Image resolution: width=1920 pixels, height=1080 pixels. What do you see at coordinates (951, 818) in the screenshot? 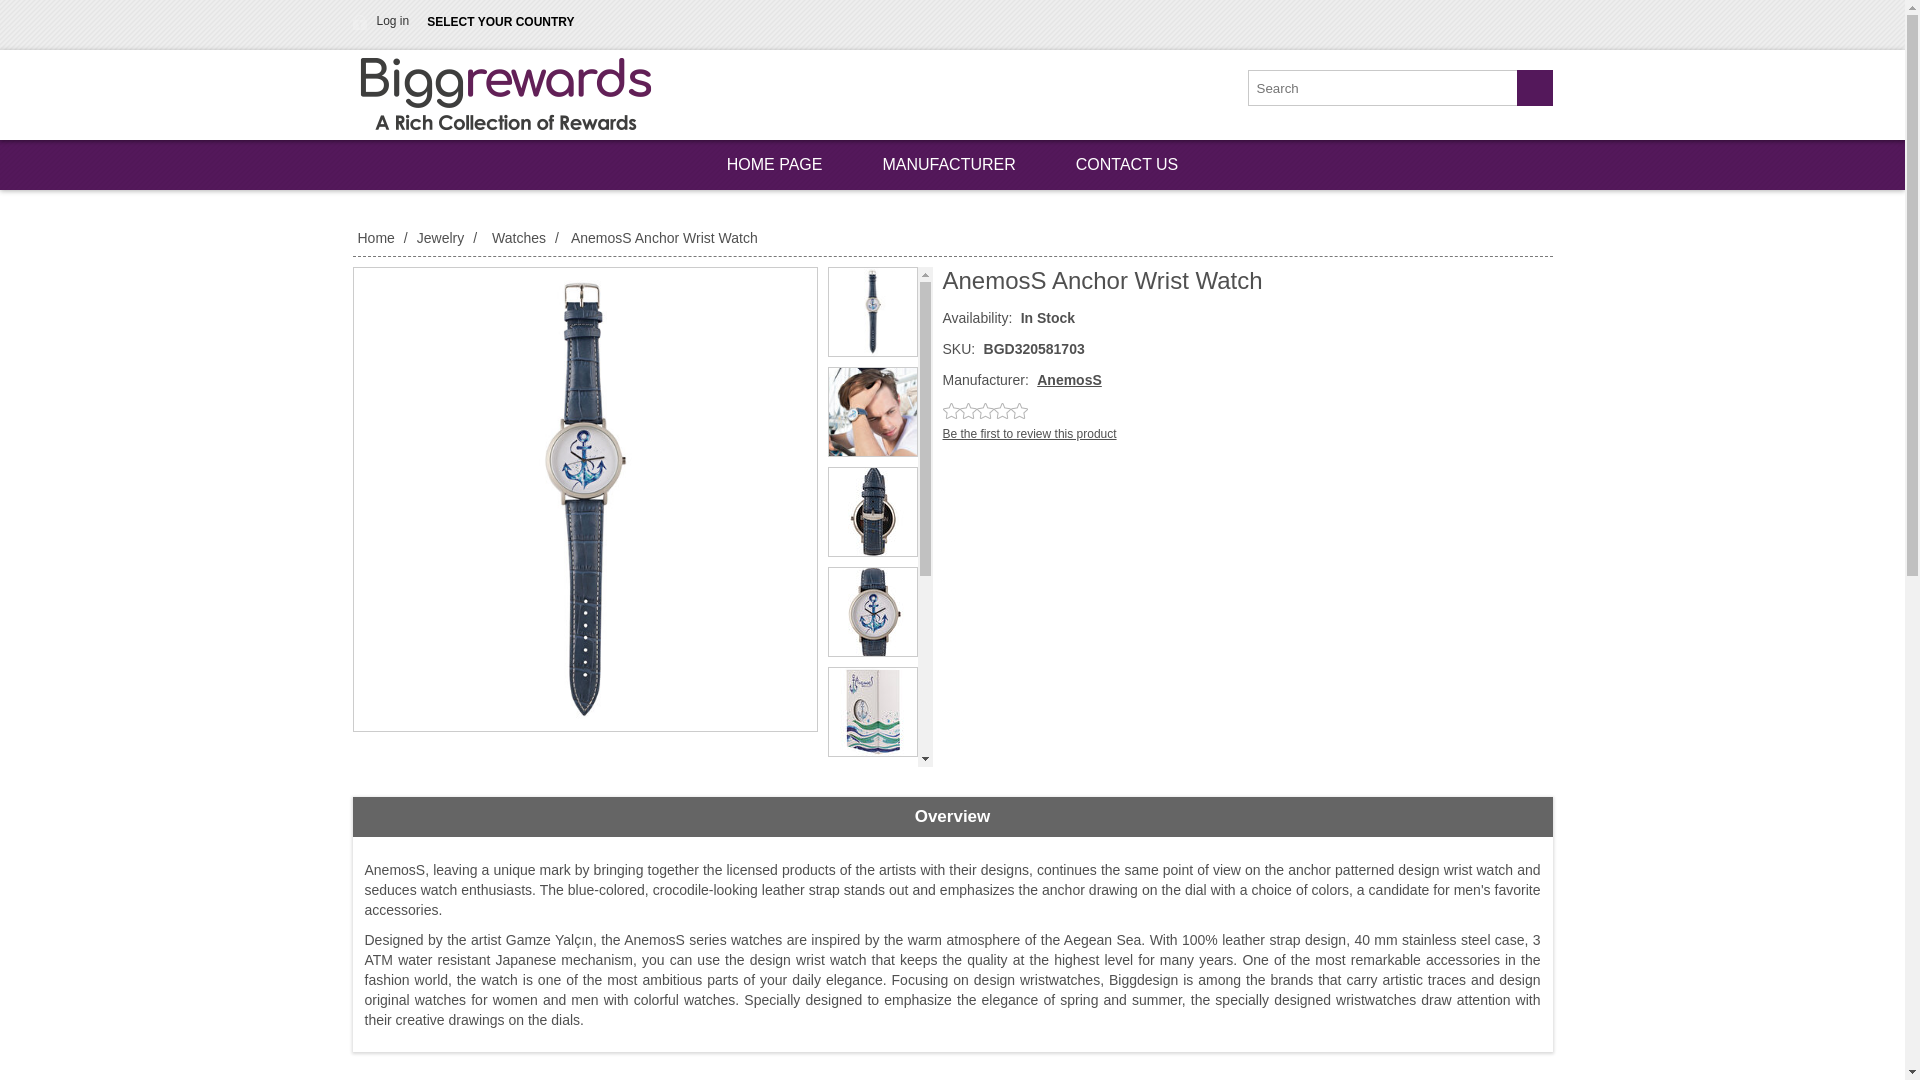
I see `Overview` at bounding box center [951, 818].